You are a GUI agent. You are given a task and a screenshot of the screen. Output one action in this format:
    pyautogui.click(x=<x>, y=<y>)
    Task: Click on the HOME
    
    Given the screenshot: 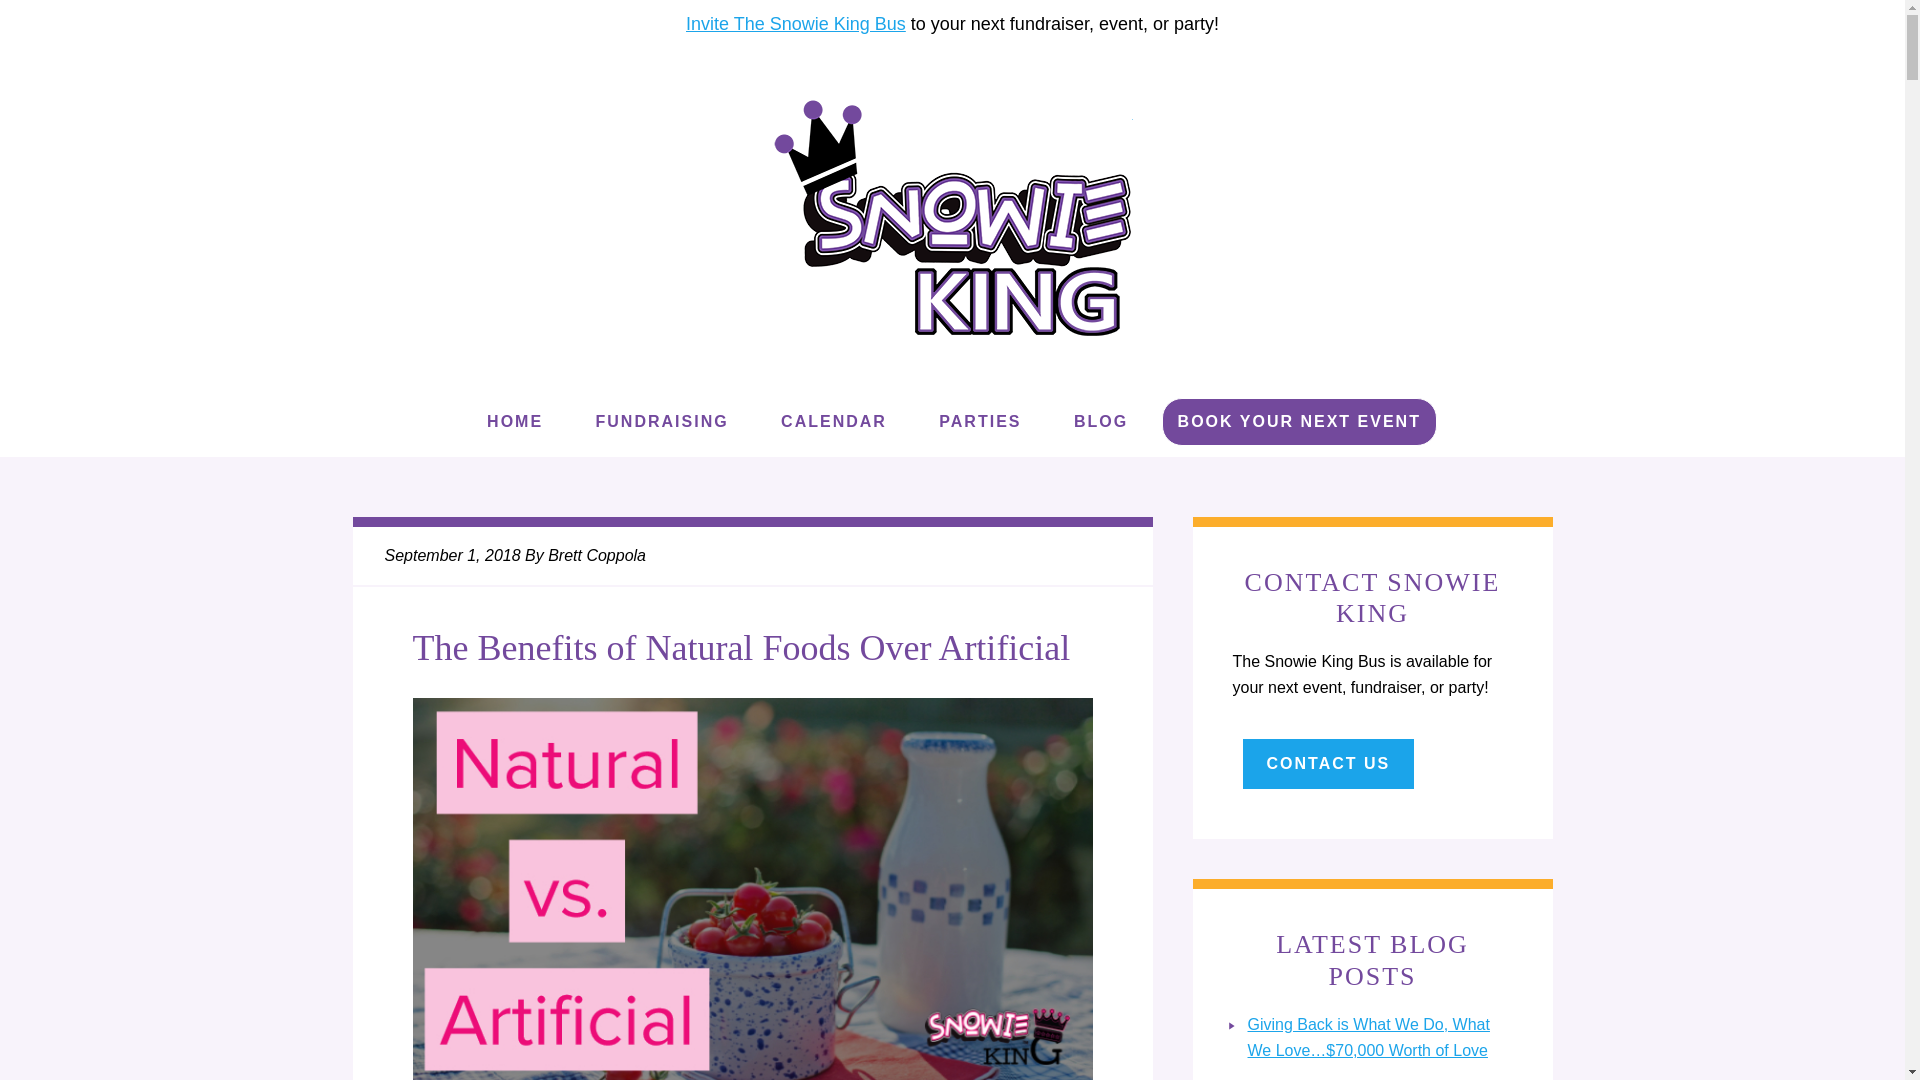 What is the action you would take?
    pyautogui.click(x=514, y=422)
    